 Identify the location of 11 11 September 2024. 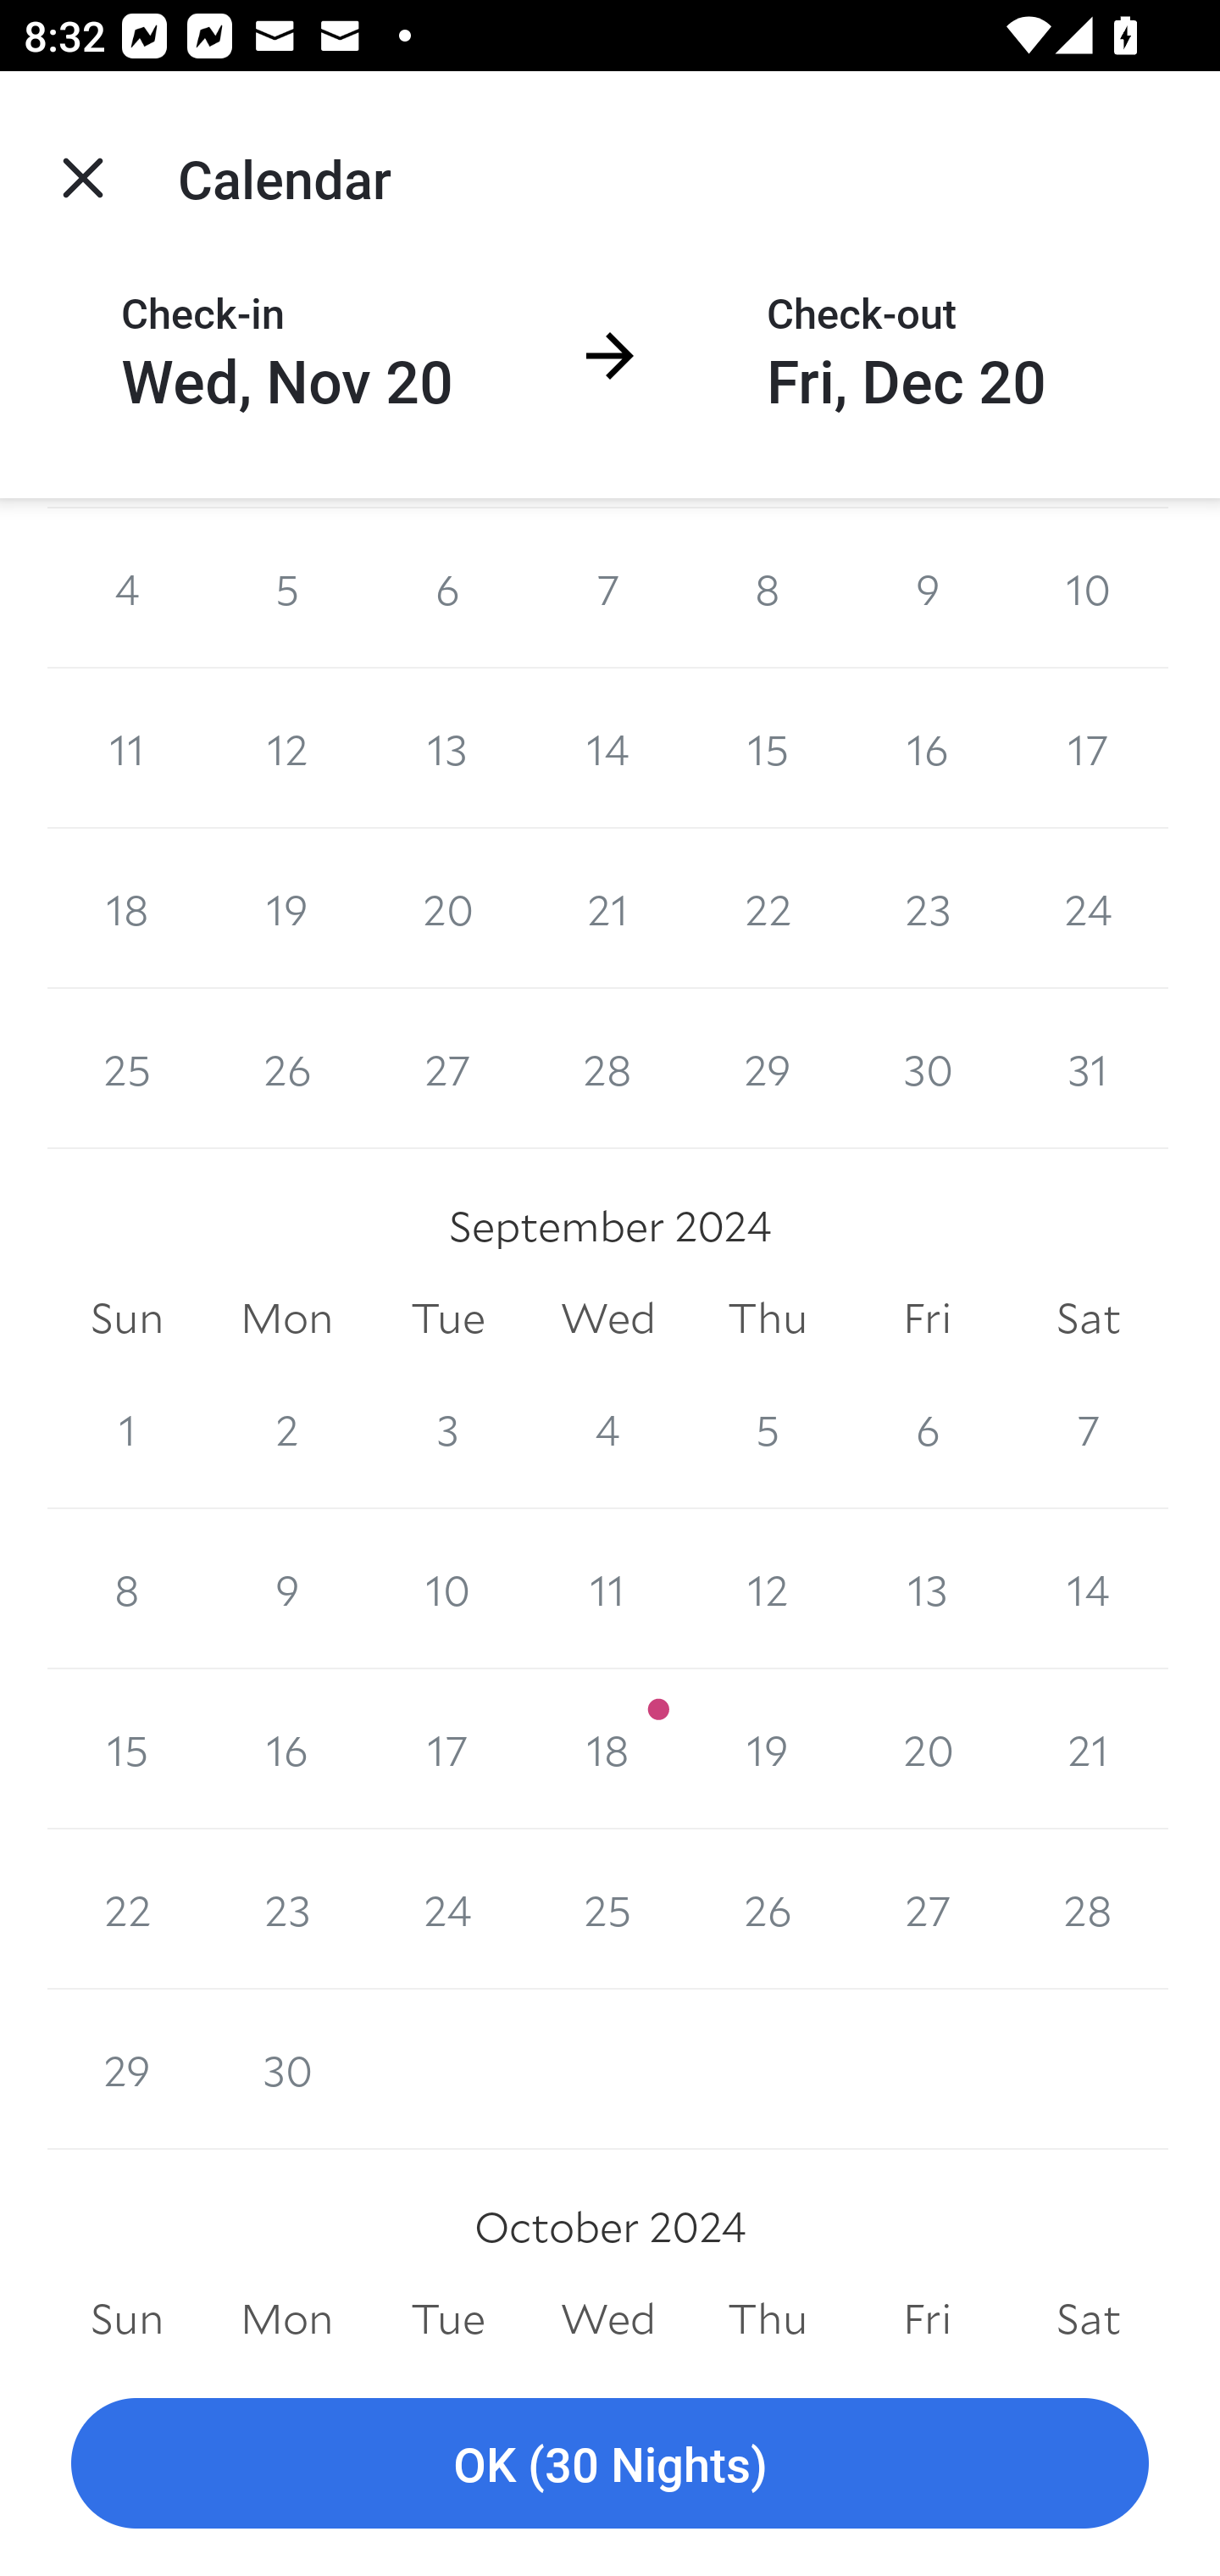
(608, 1589).